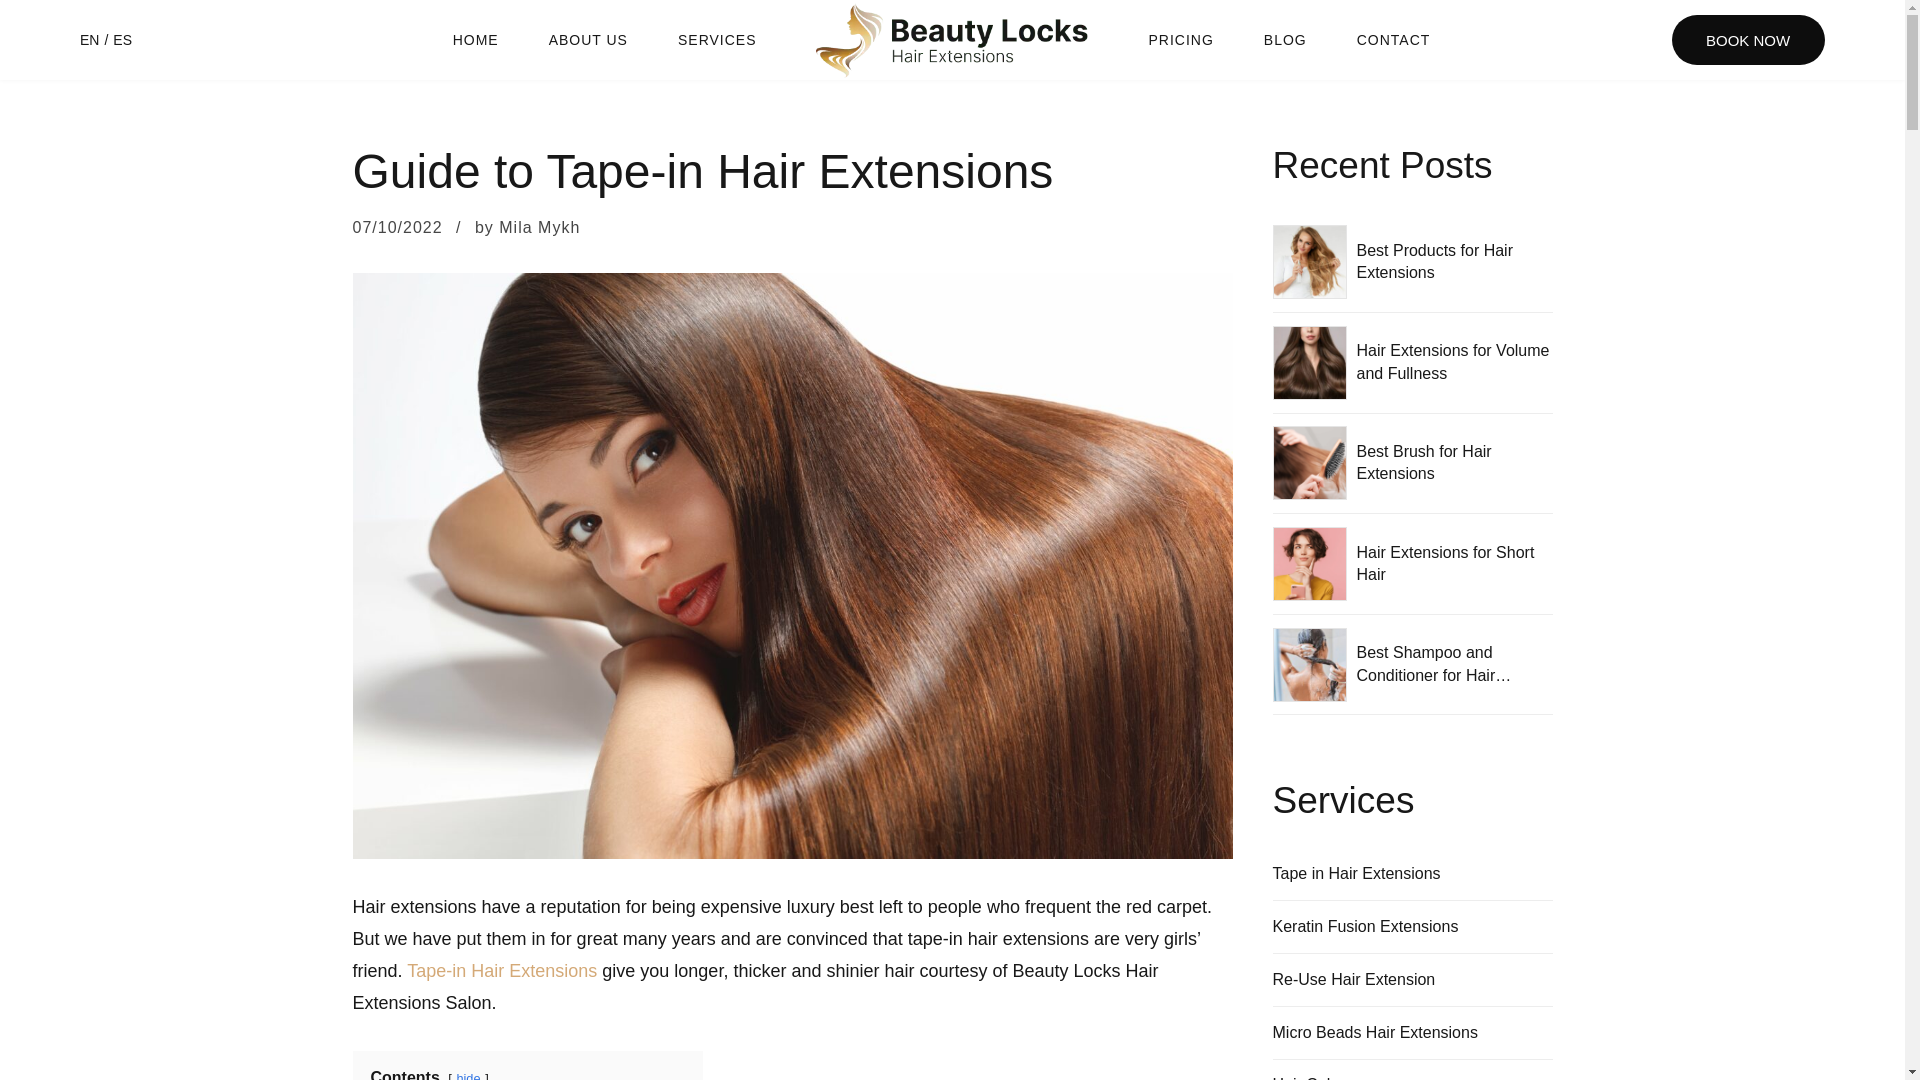  I want to click on Hair Extensions for Short Hair, so click(1444, 564).